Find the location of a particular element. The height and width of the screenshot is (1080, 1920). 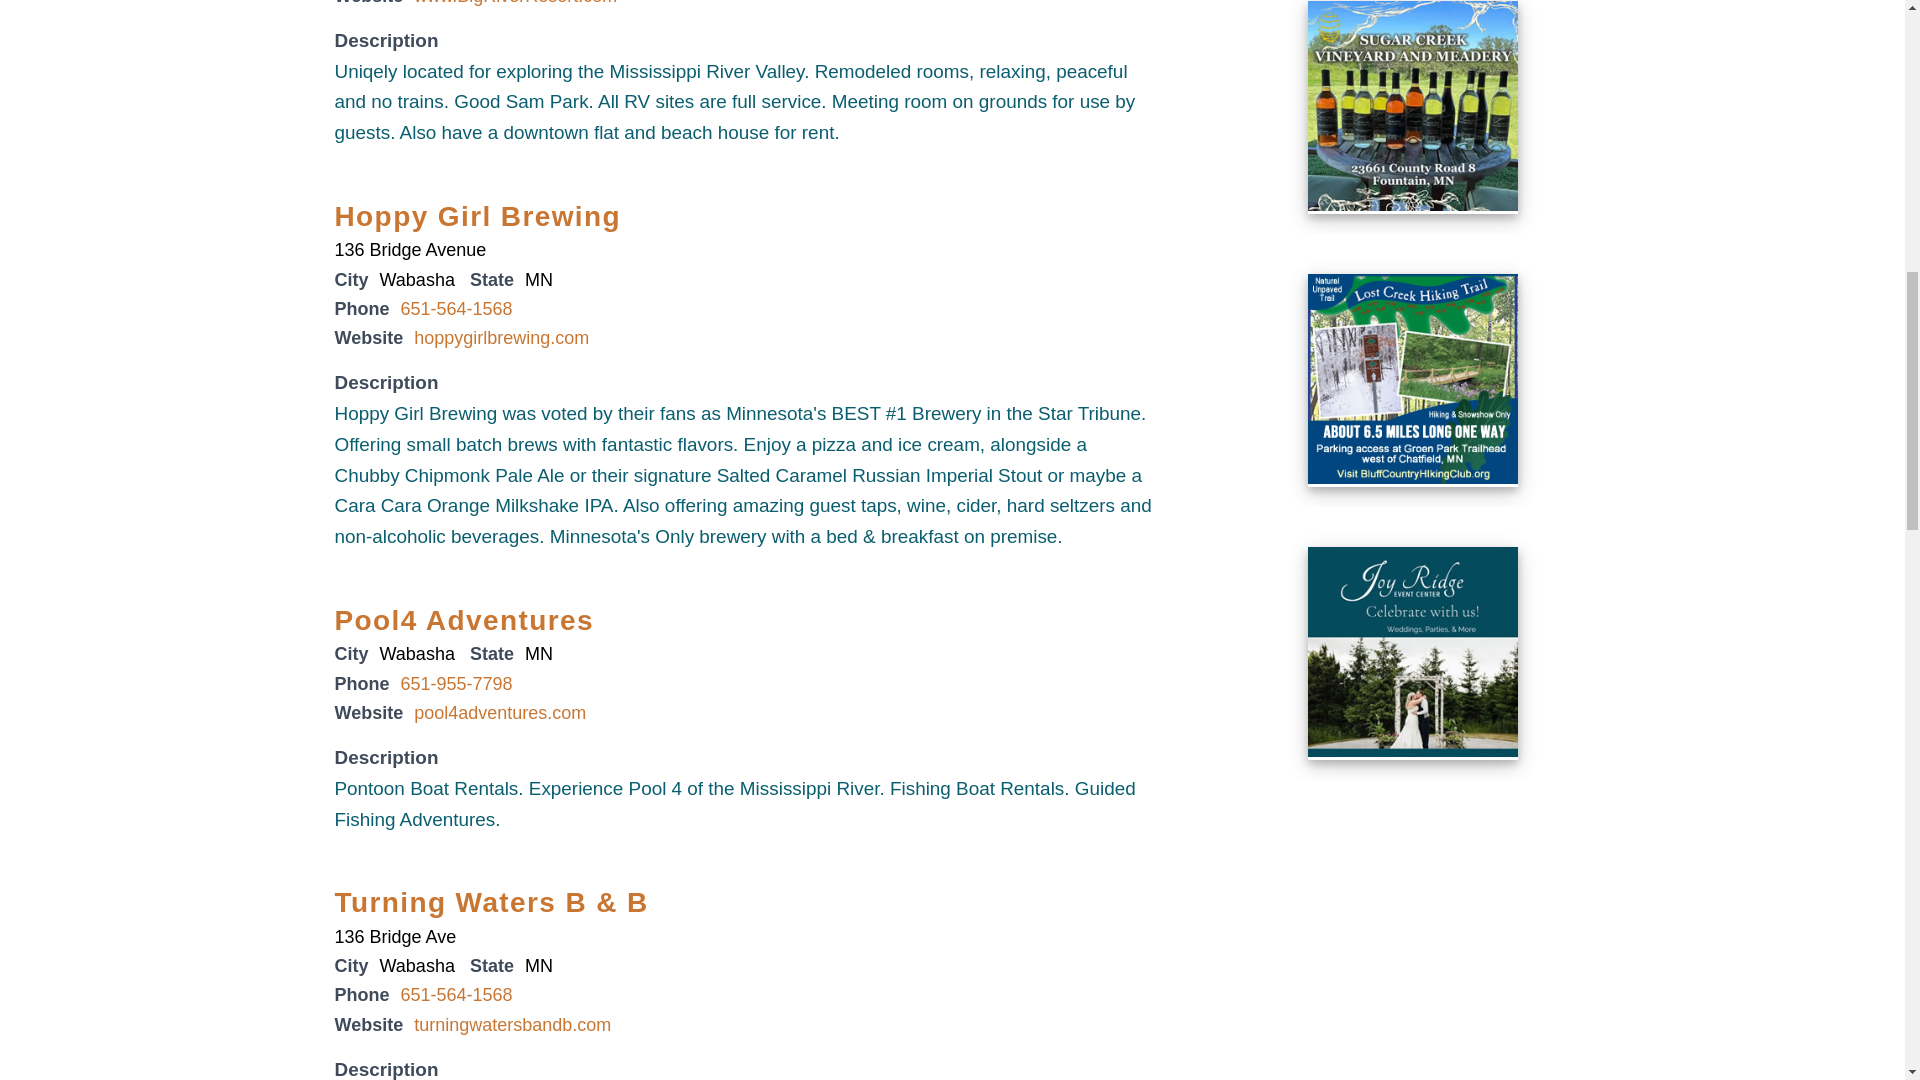

hoppygirlbrewing.com is located at coordinates (502, 338).